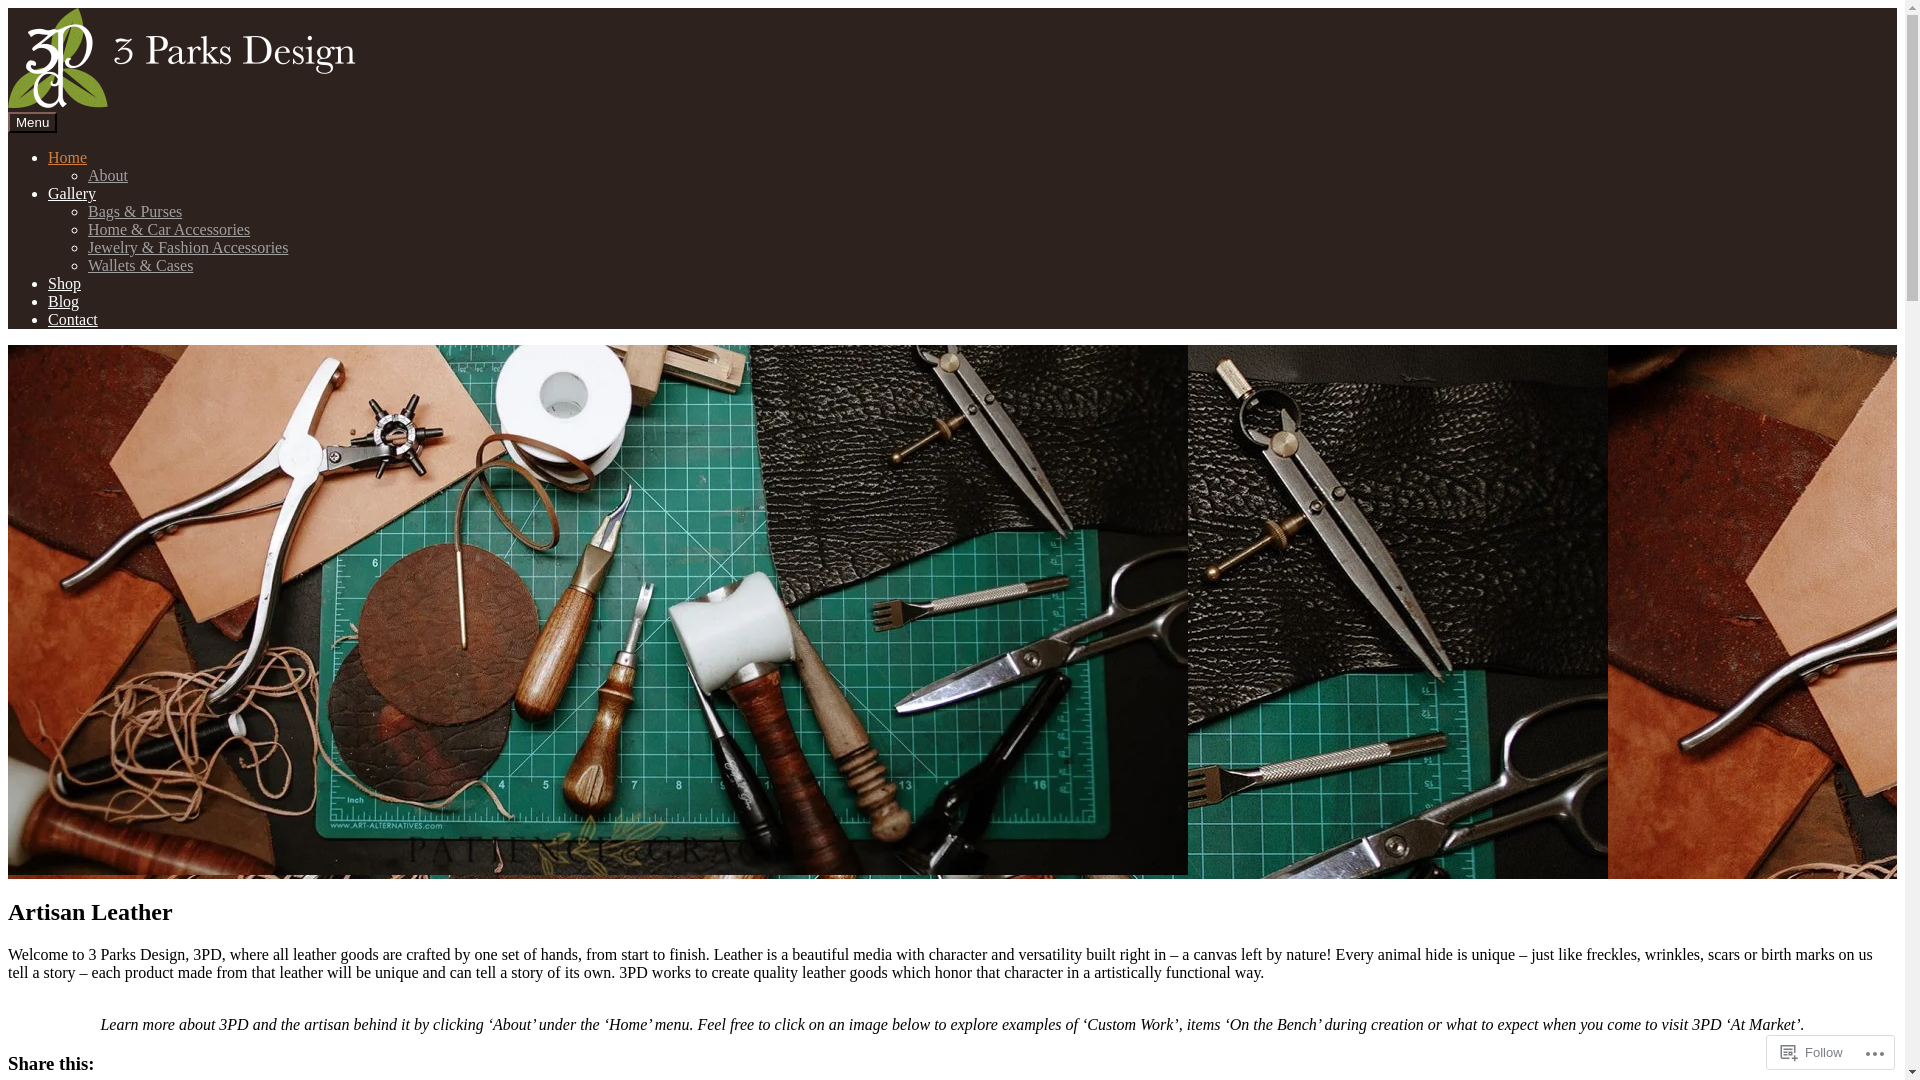  Describe the element at coordinates (188, 248) in the screenshot. I see `Jewelry & Fashion Accessories` at that location.